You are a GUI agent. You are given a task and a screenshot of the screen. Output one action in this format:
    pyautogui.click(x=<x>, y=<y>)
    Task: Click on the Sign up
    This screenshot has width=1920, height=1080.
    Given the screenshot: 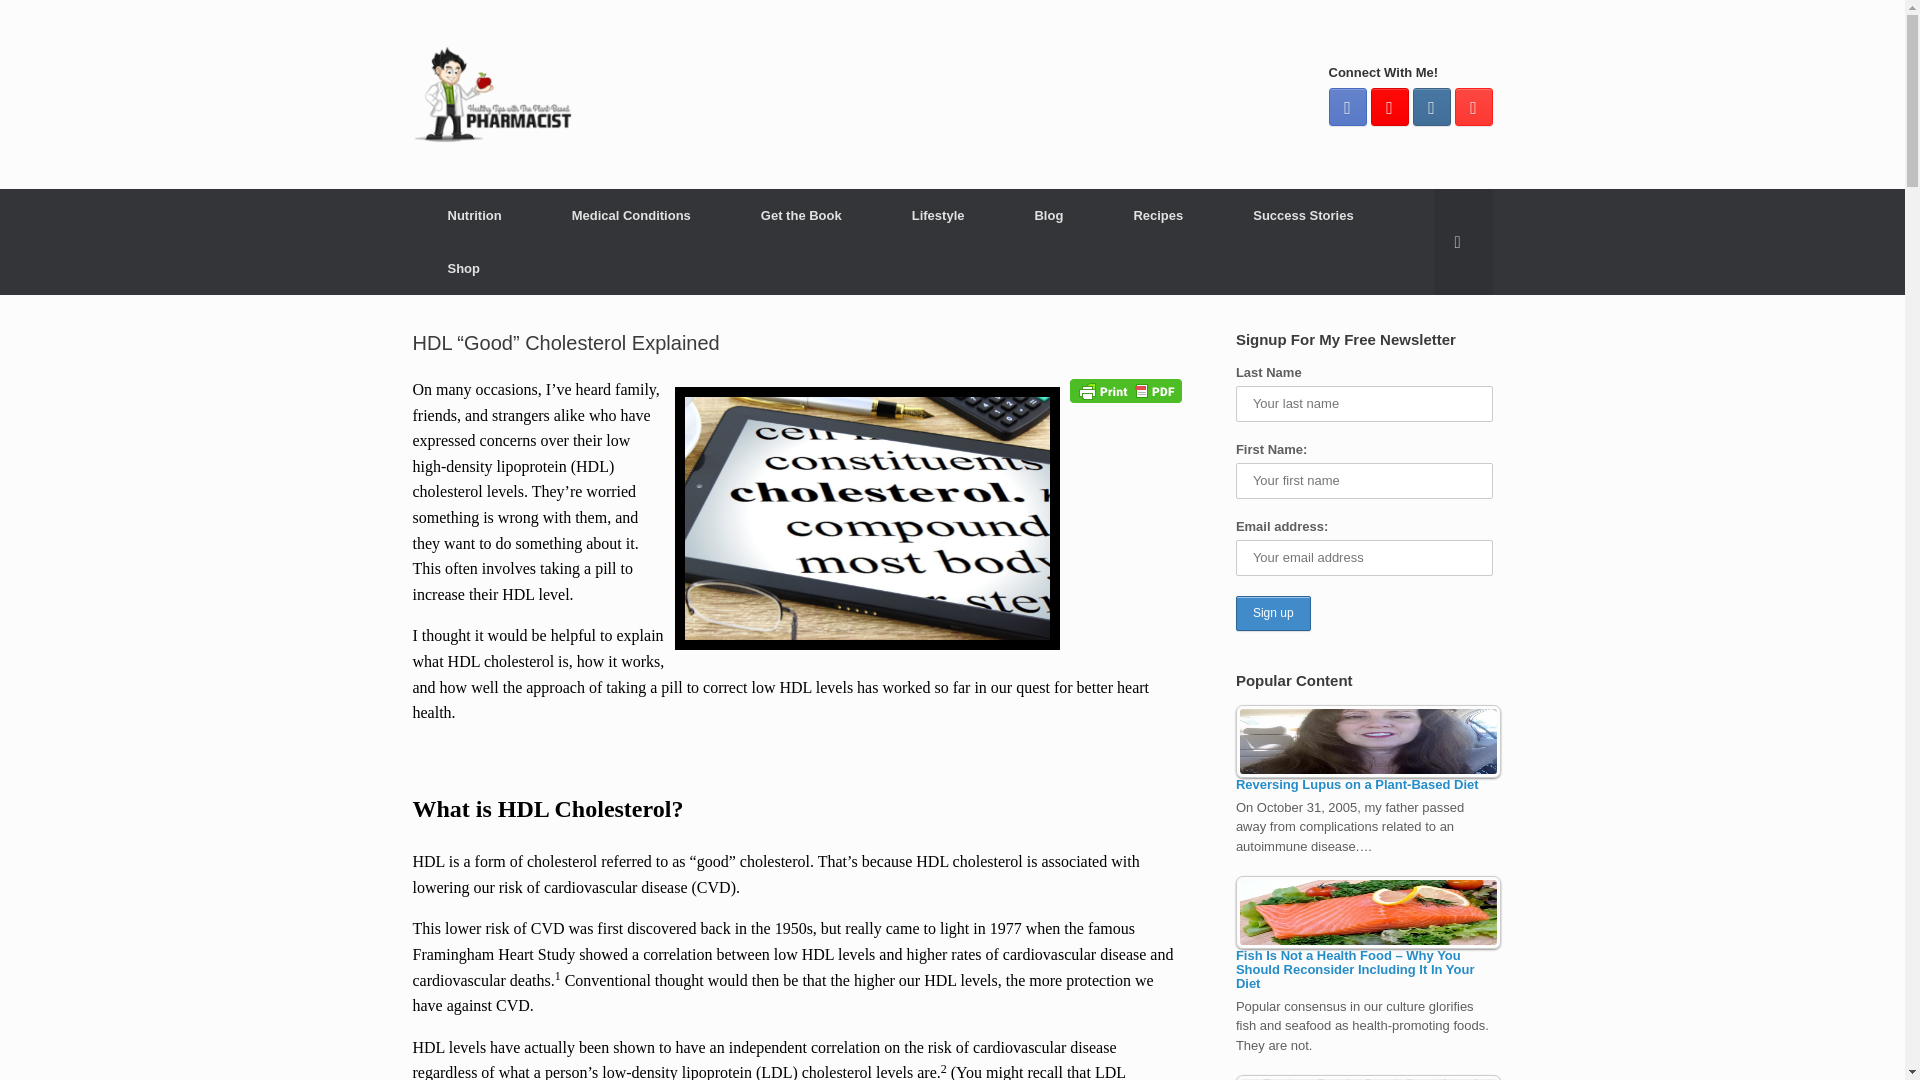 What is the action you would take?
    pyautogui.click(x=1274, y=613)
    